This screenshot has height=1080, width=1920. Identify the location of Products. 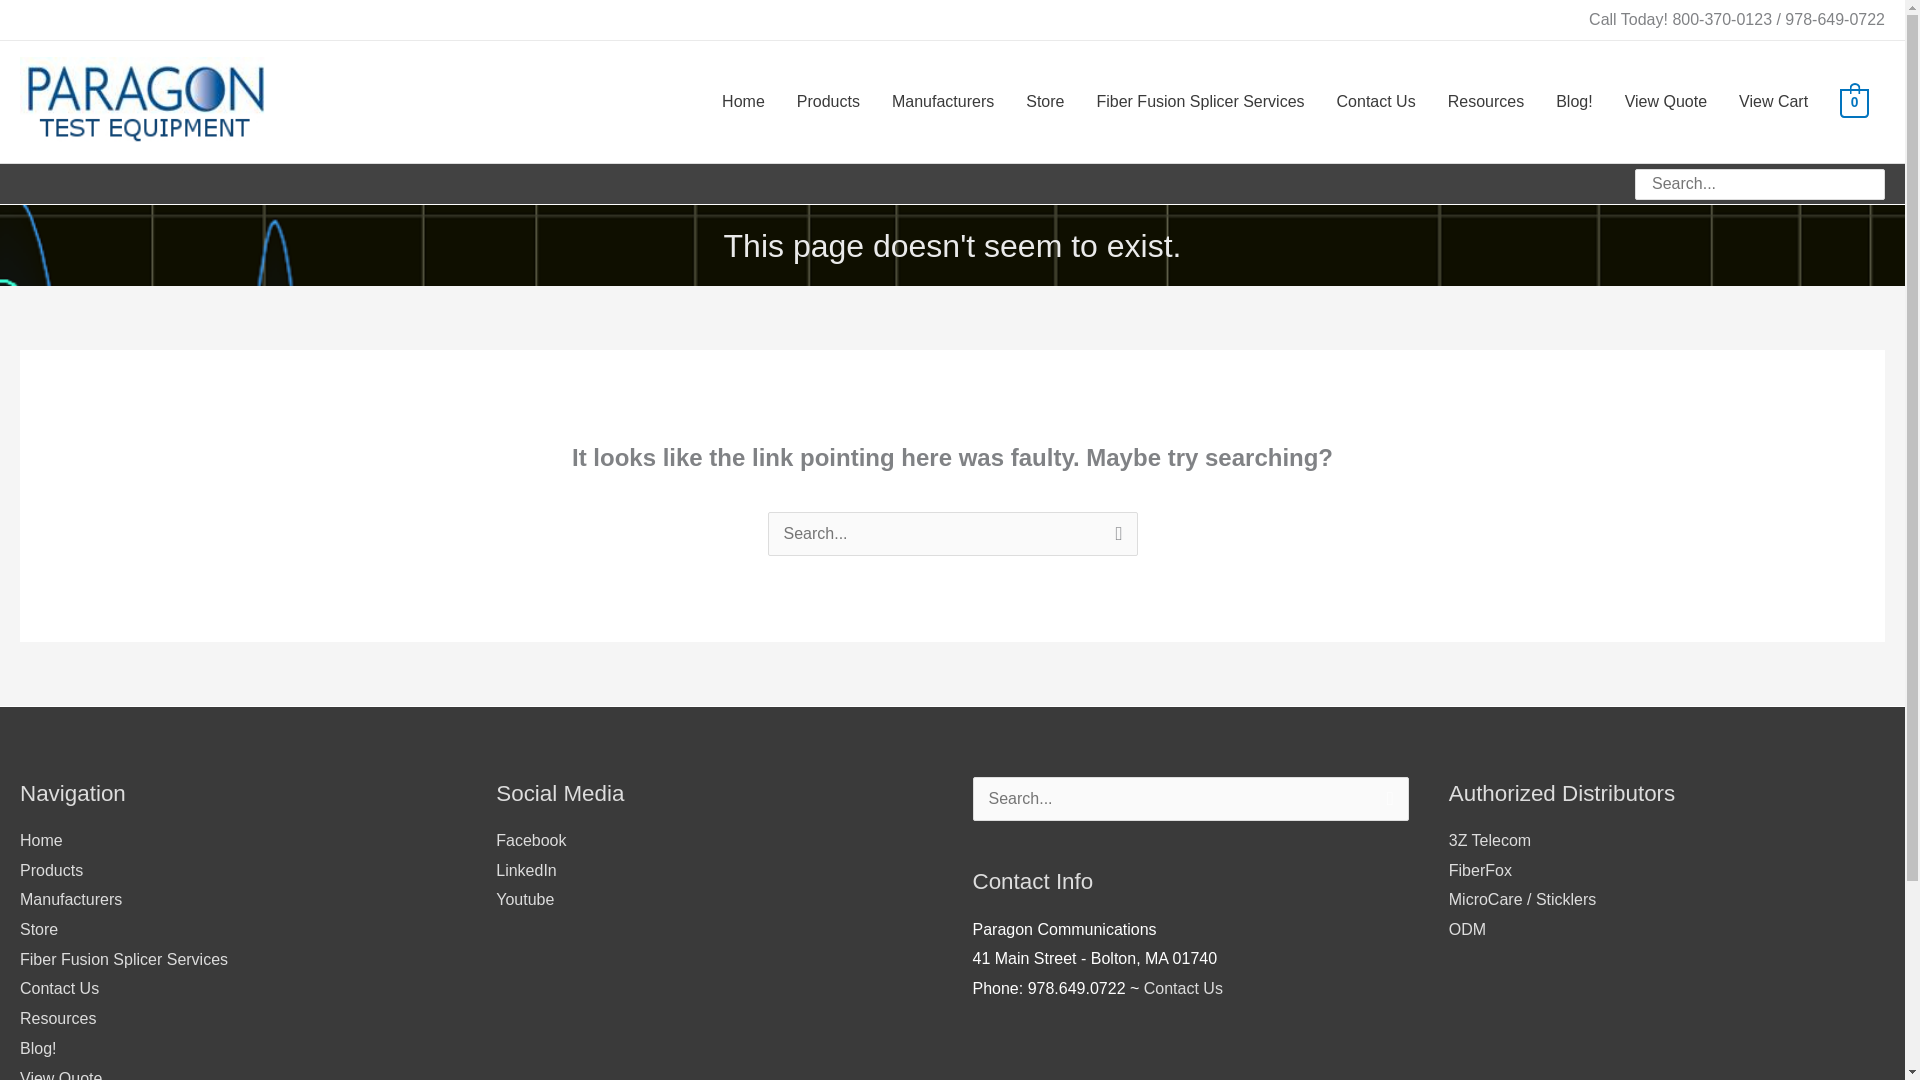
(828, 102).